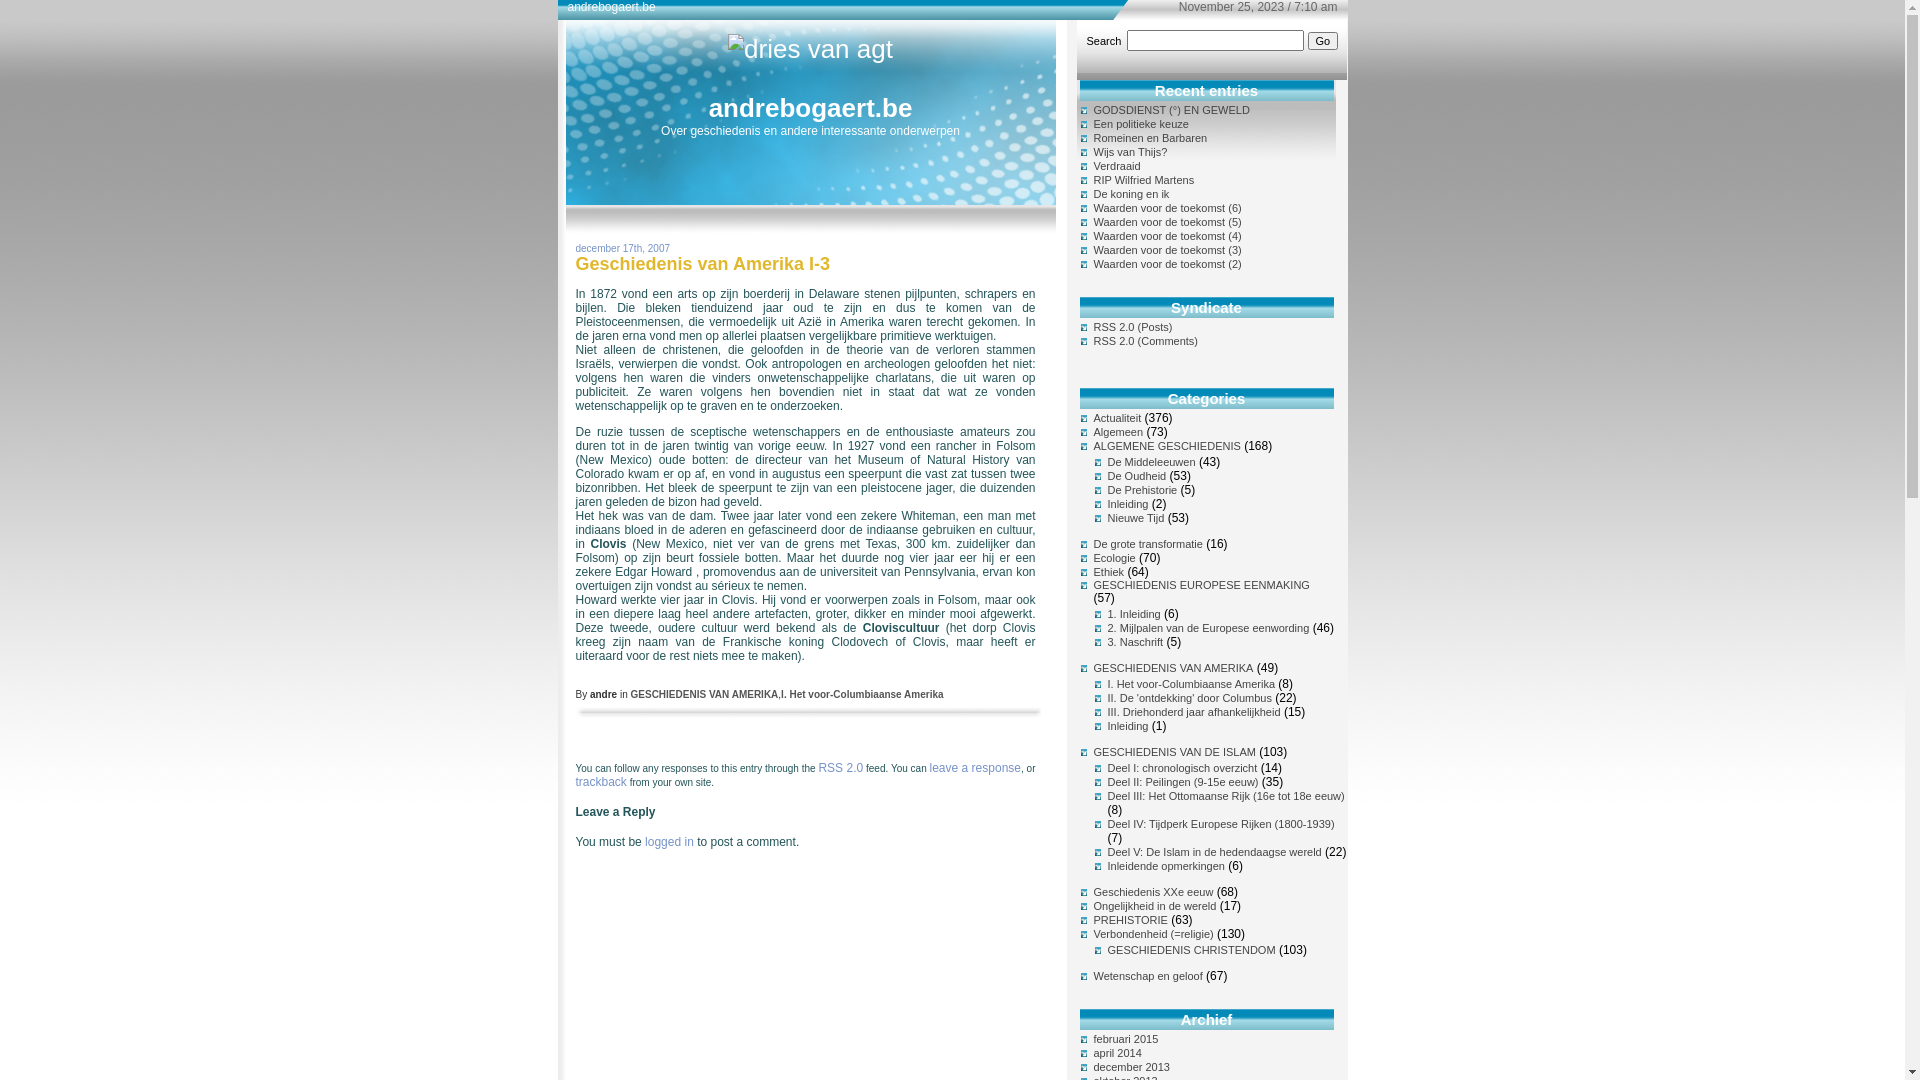 This screenshot has width=1920, height=1080. Describe the element at coordinates (1143, 490) in the screenshot. I see `De Prehistorie` at that location.